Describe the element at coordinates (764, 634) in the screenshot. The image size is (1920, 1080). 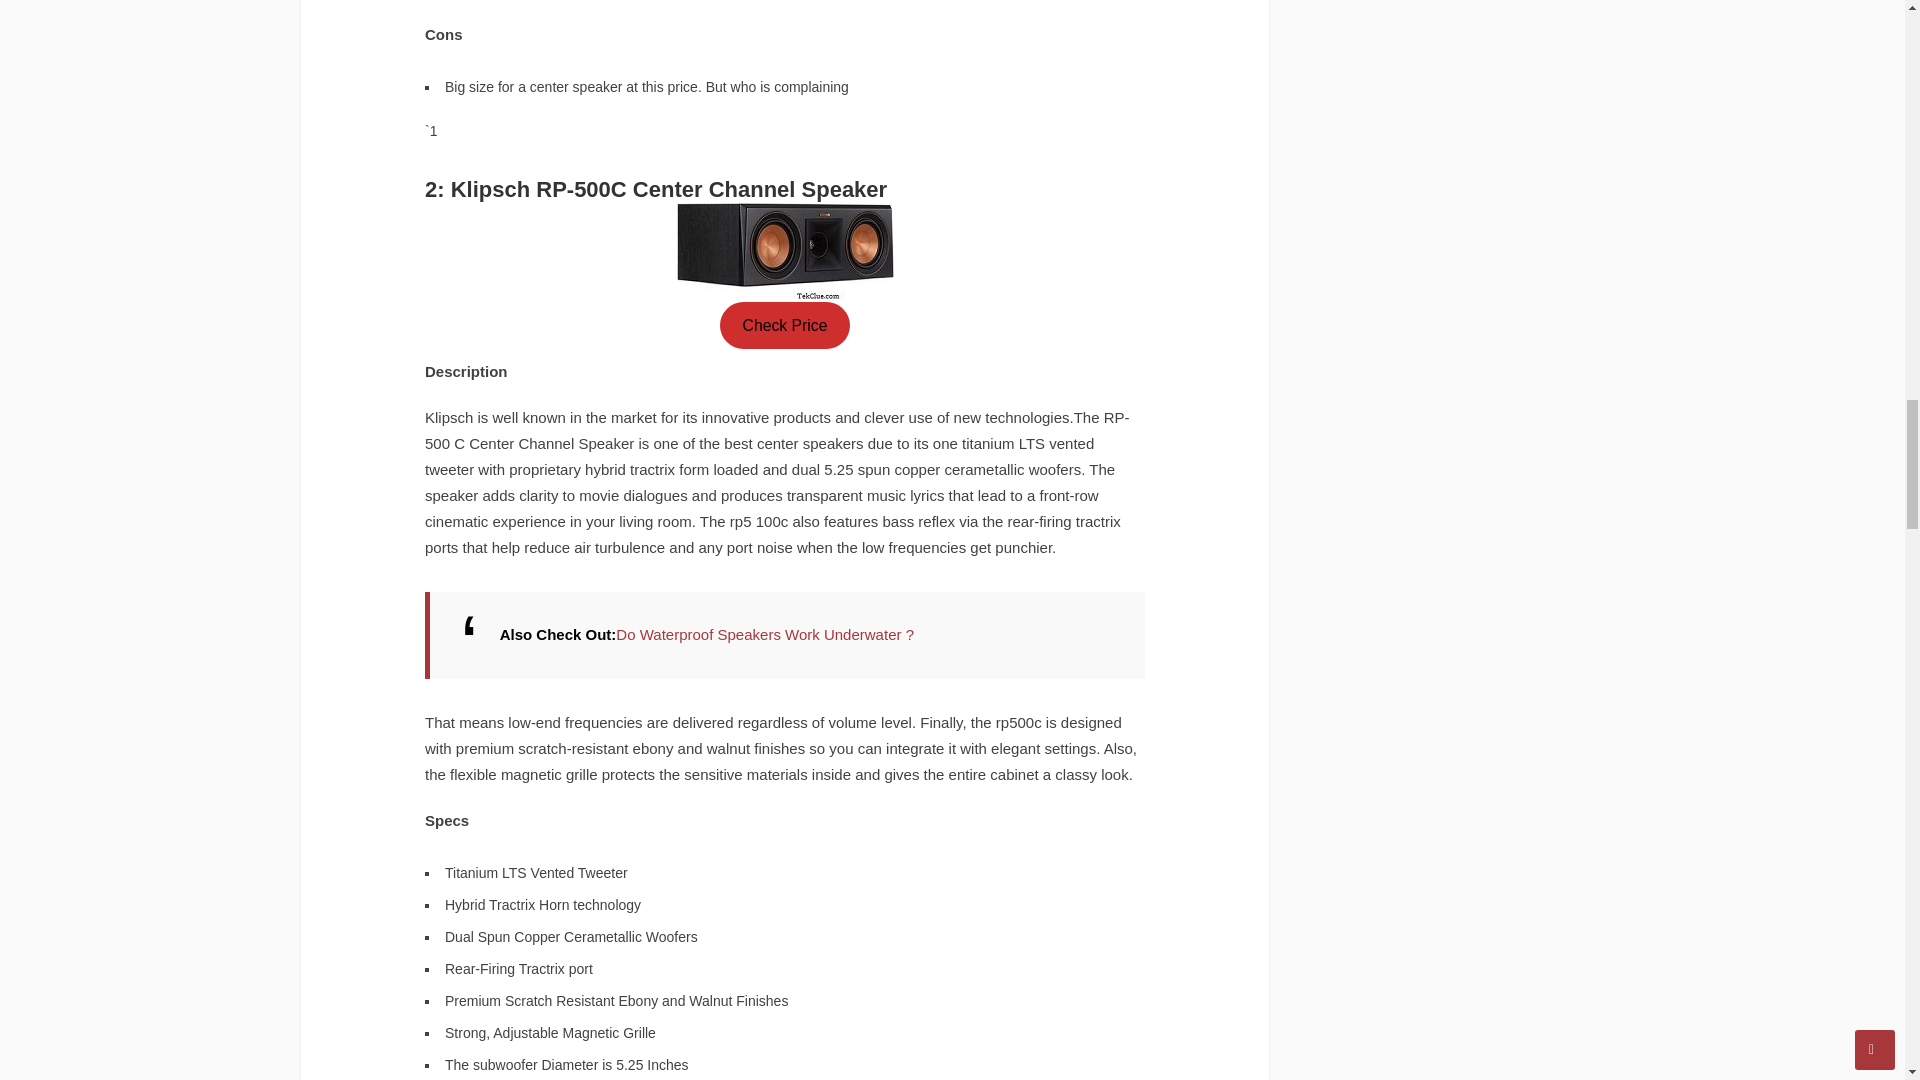
I see `Do Waterproof Speakers Work Underwater ?` at that location.